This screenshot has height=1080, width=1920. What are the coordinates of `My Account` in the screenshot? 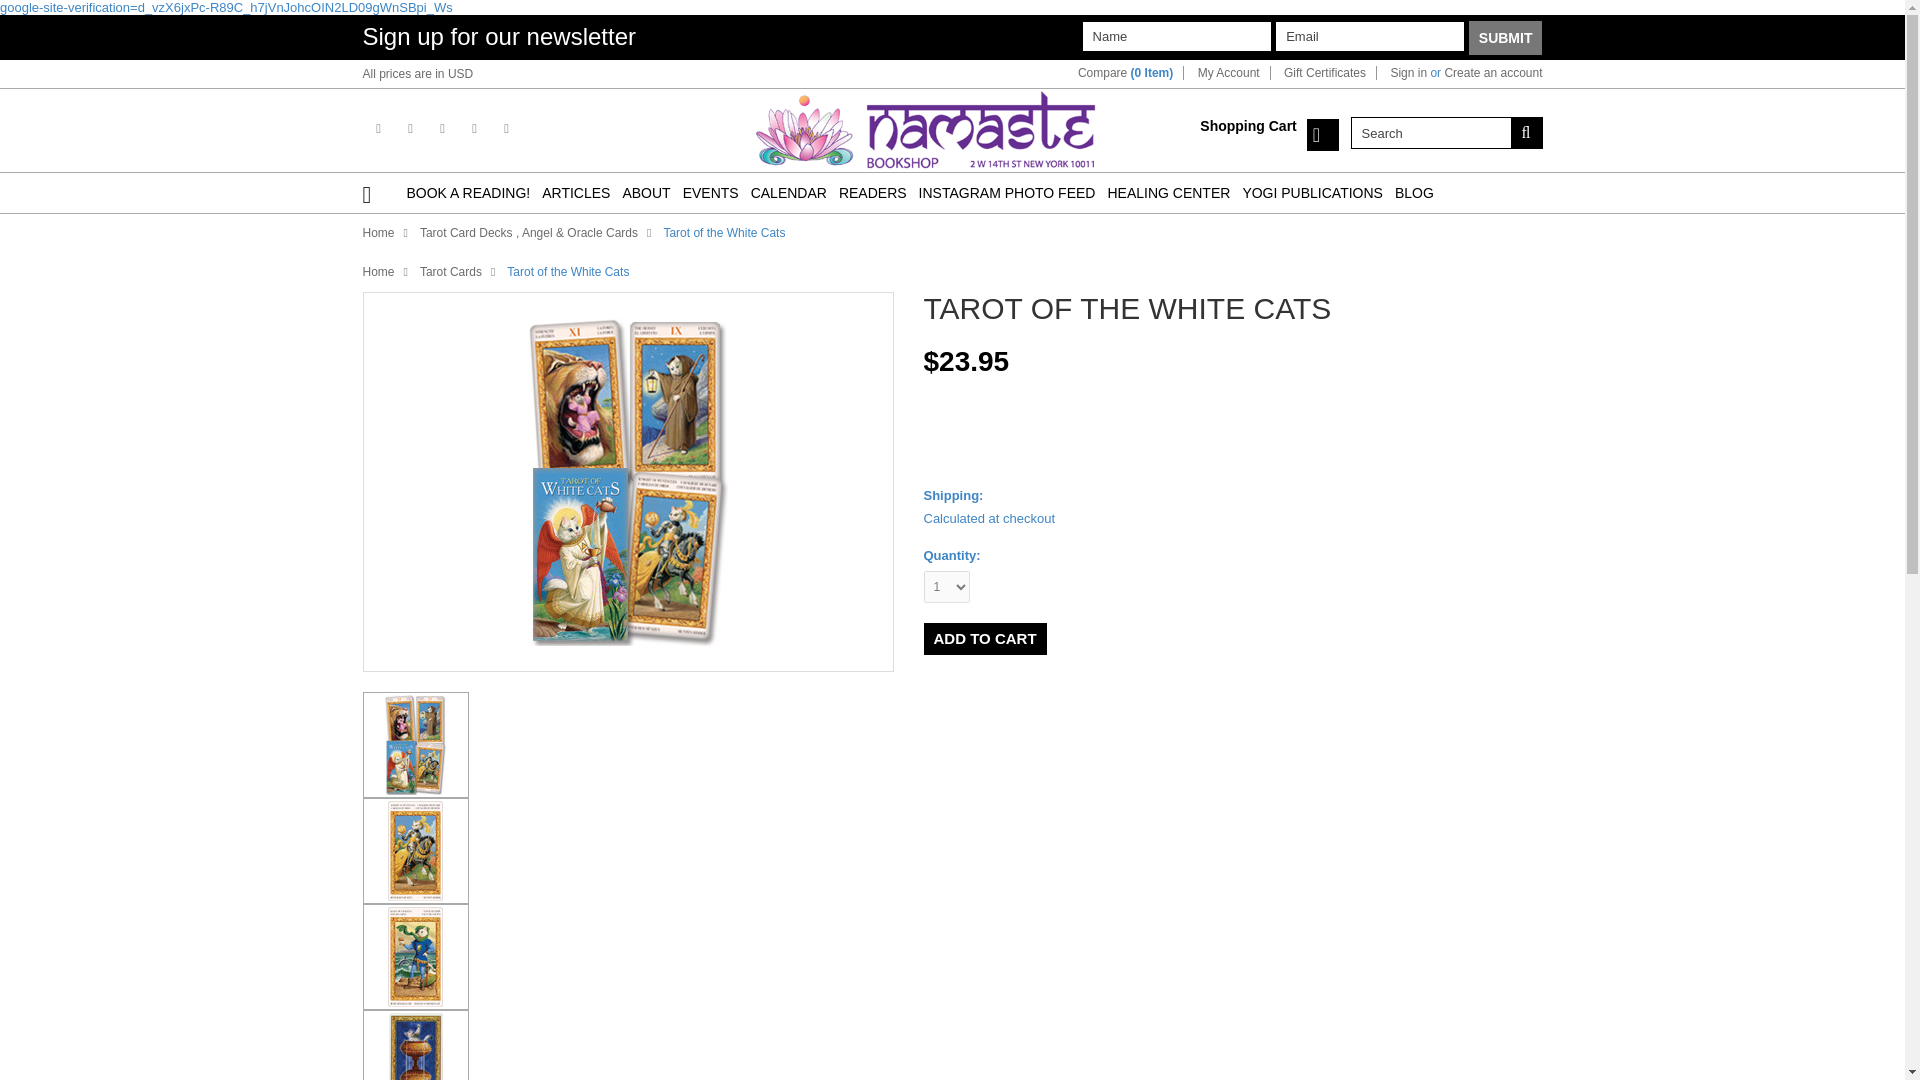 It's located at (1228, 72).